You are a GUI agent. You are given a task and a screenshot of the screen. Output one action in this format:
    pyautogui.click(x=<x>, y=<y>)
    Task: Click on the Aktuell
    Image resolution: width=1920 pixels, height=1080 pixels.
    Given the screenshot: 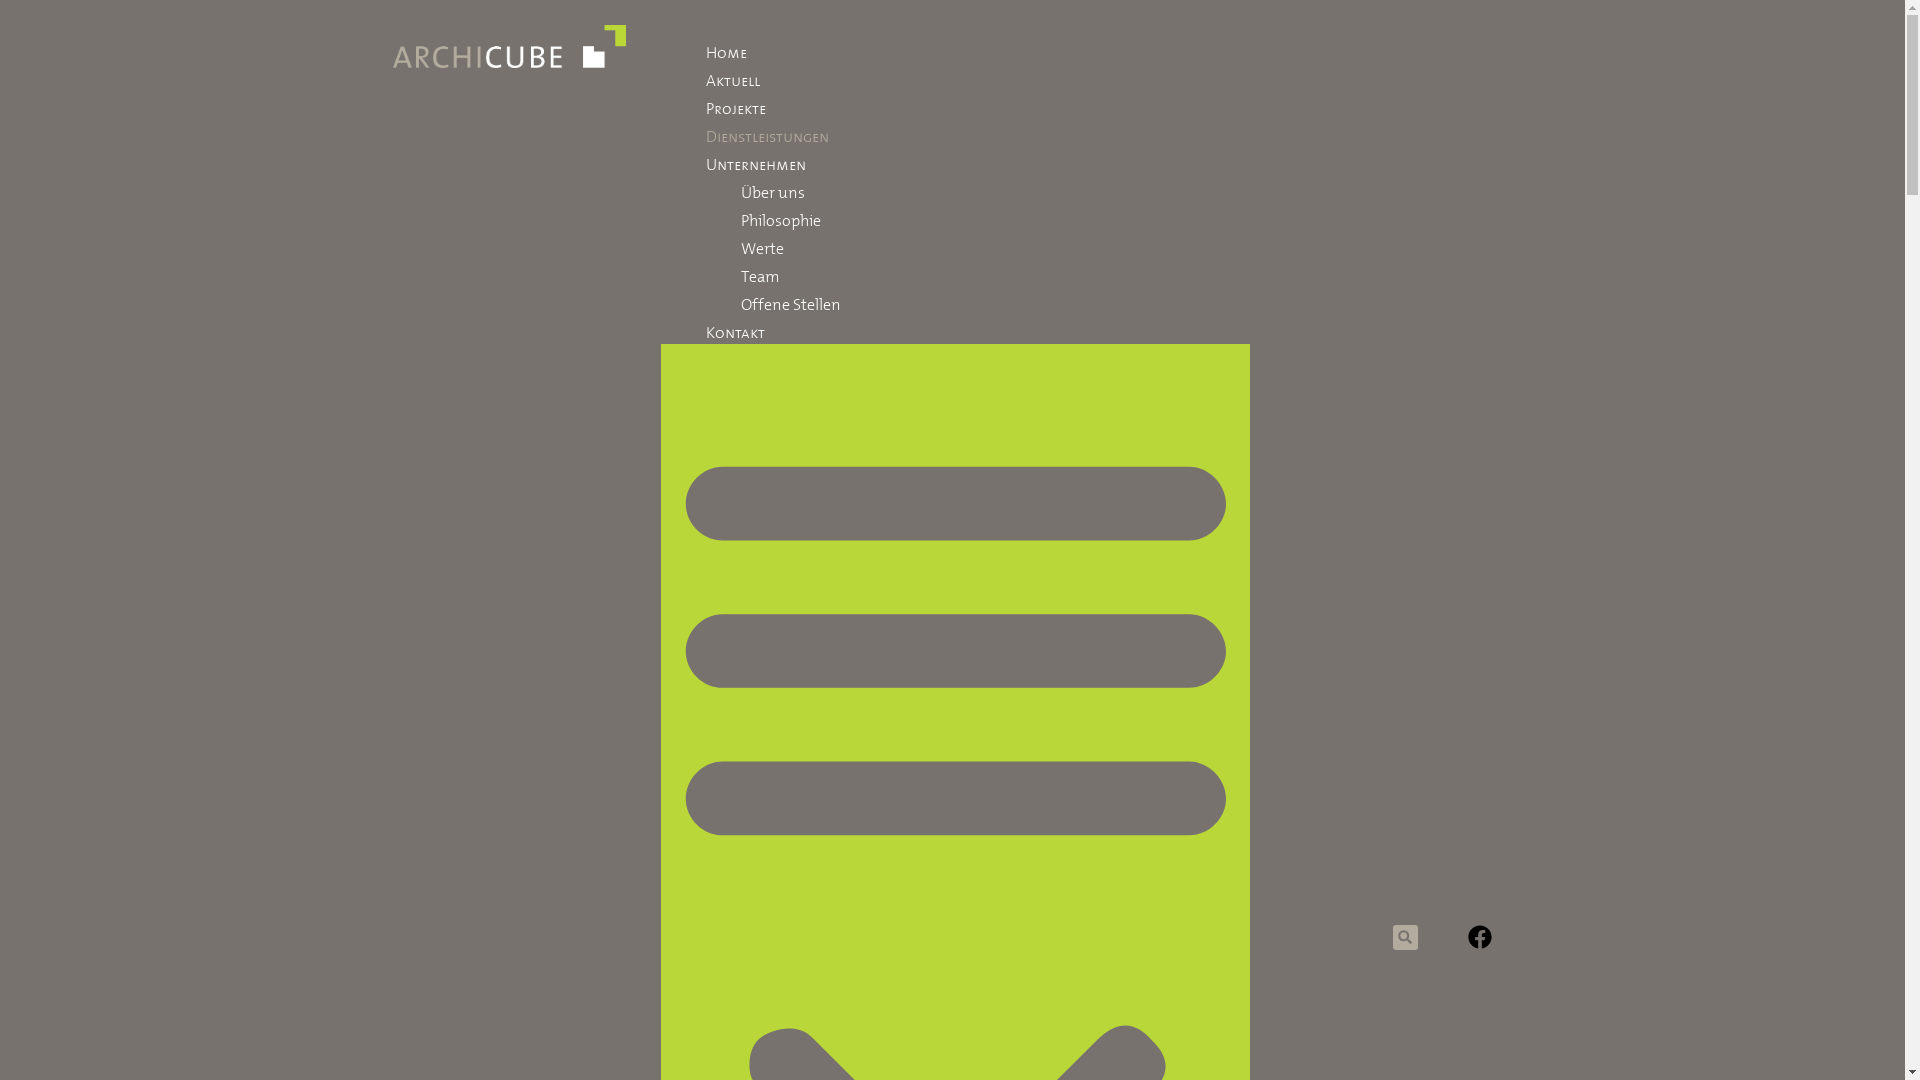 What is the action you would take?
    pyautogui.click(x=733, y=78)
    